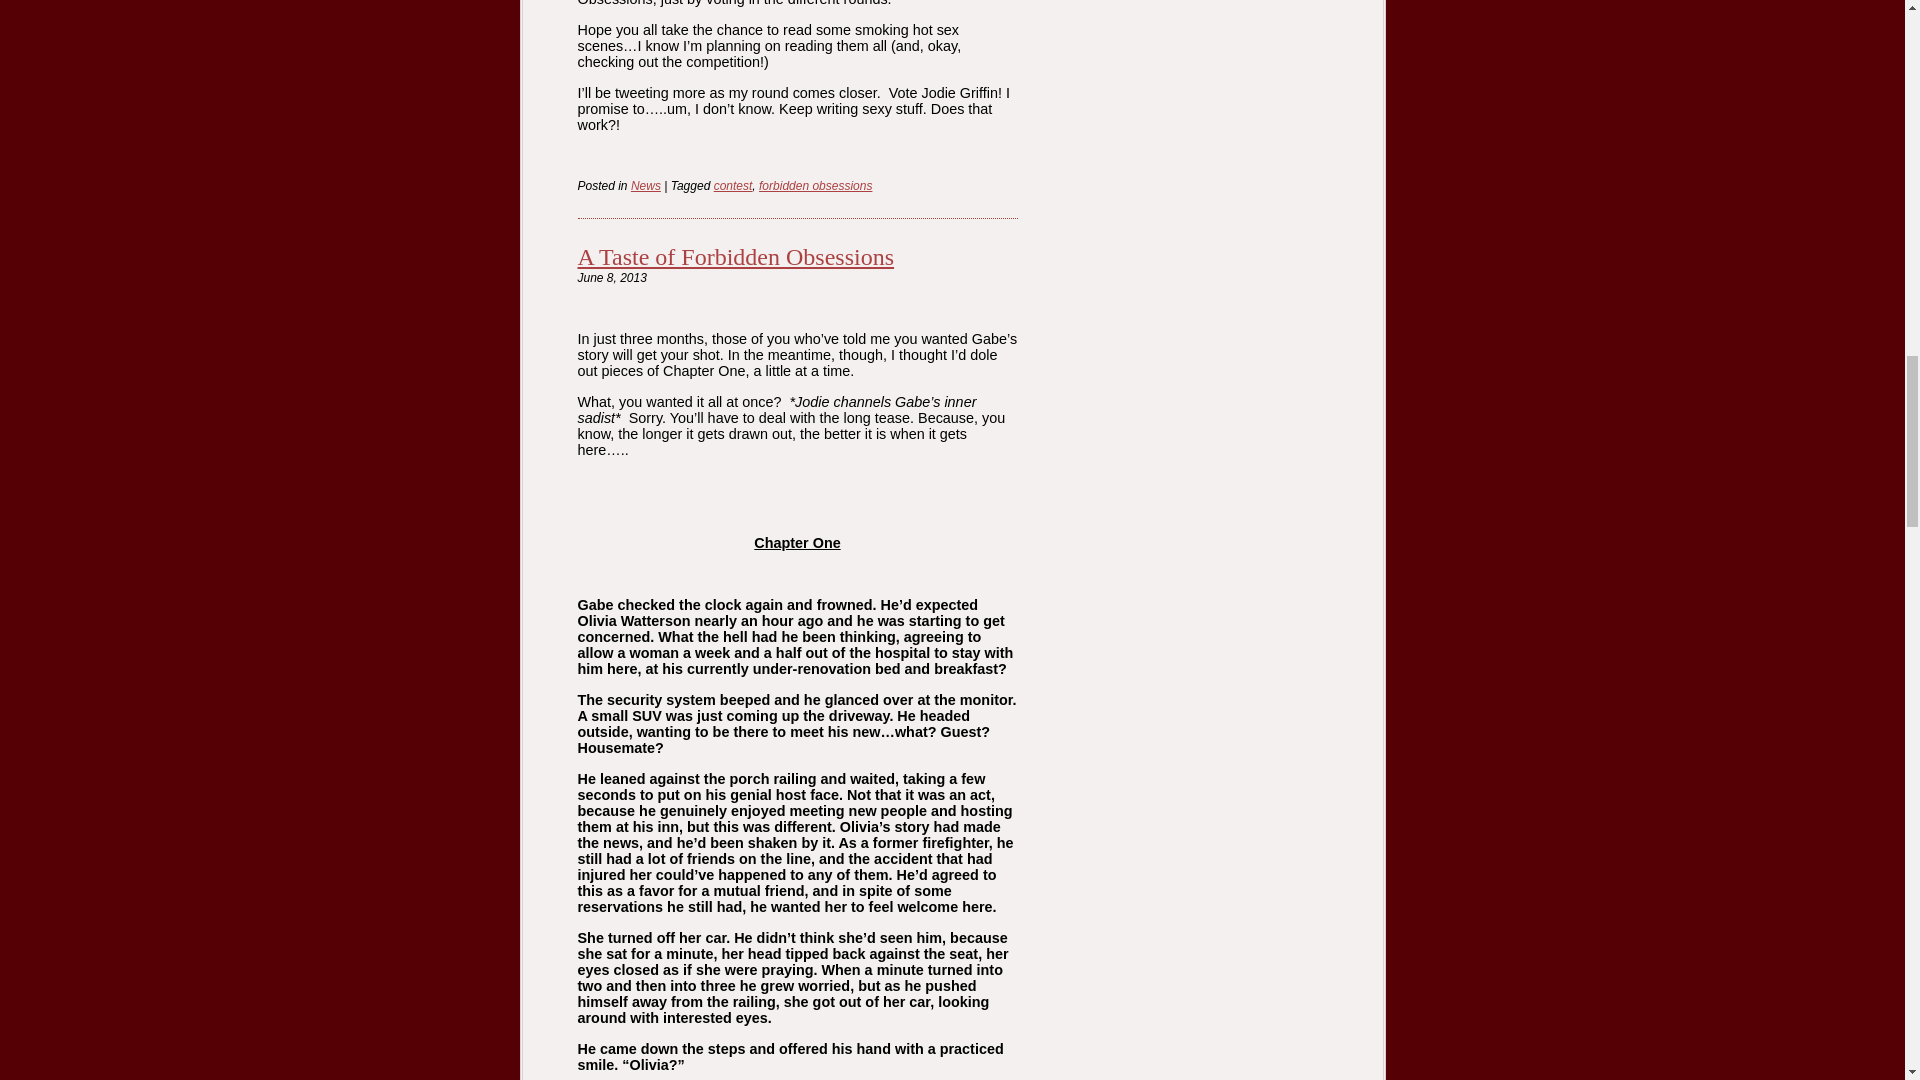 The image size is (1920, 1080). What do you see at coordinates (736, 257) in the screenshot?
I see `A Taste of Forbidden Obsessions` at bounding box center [736, 257].